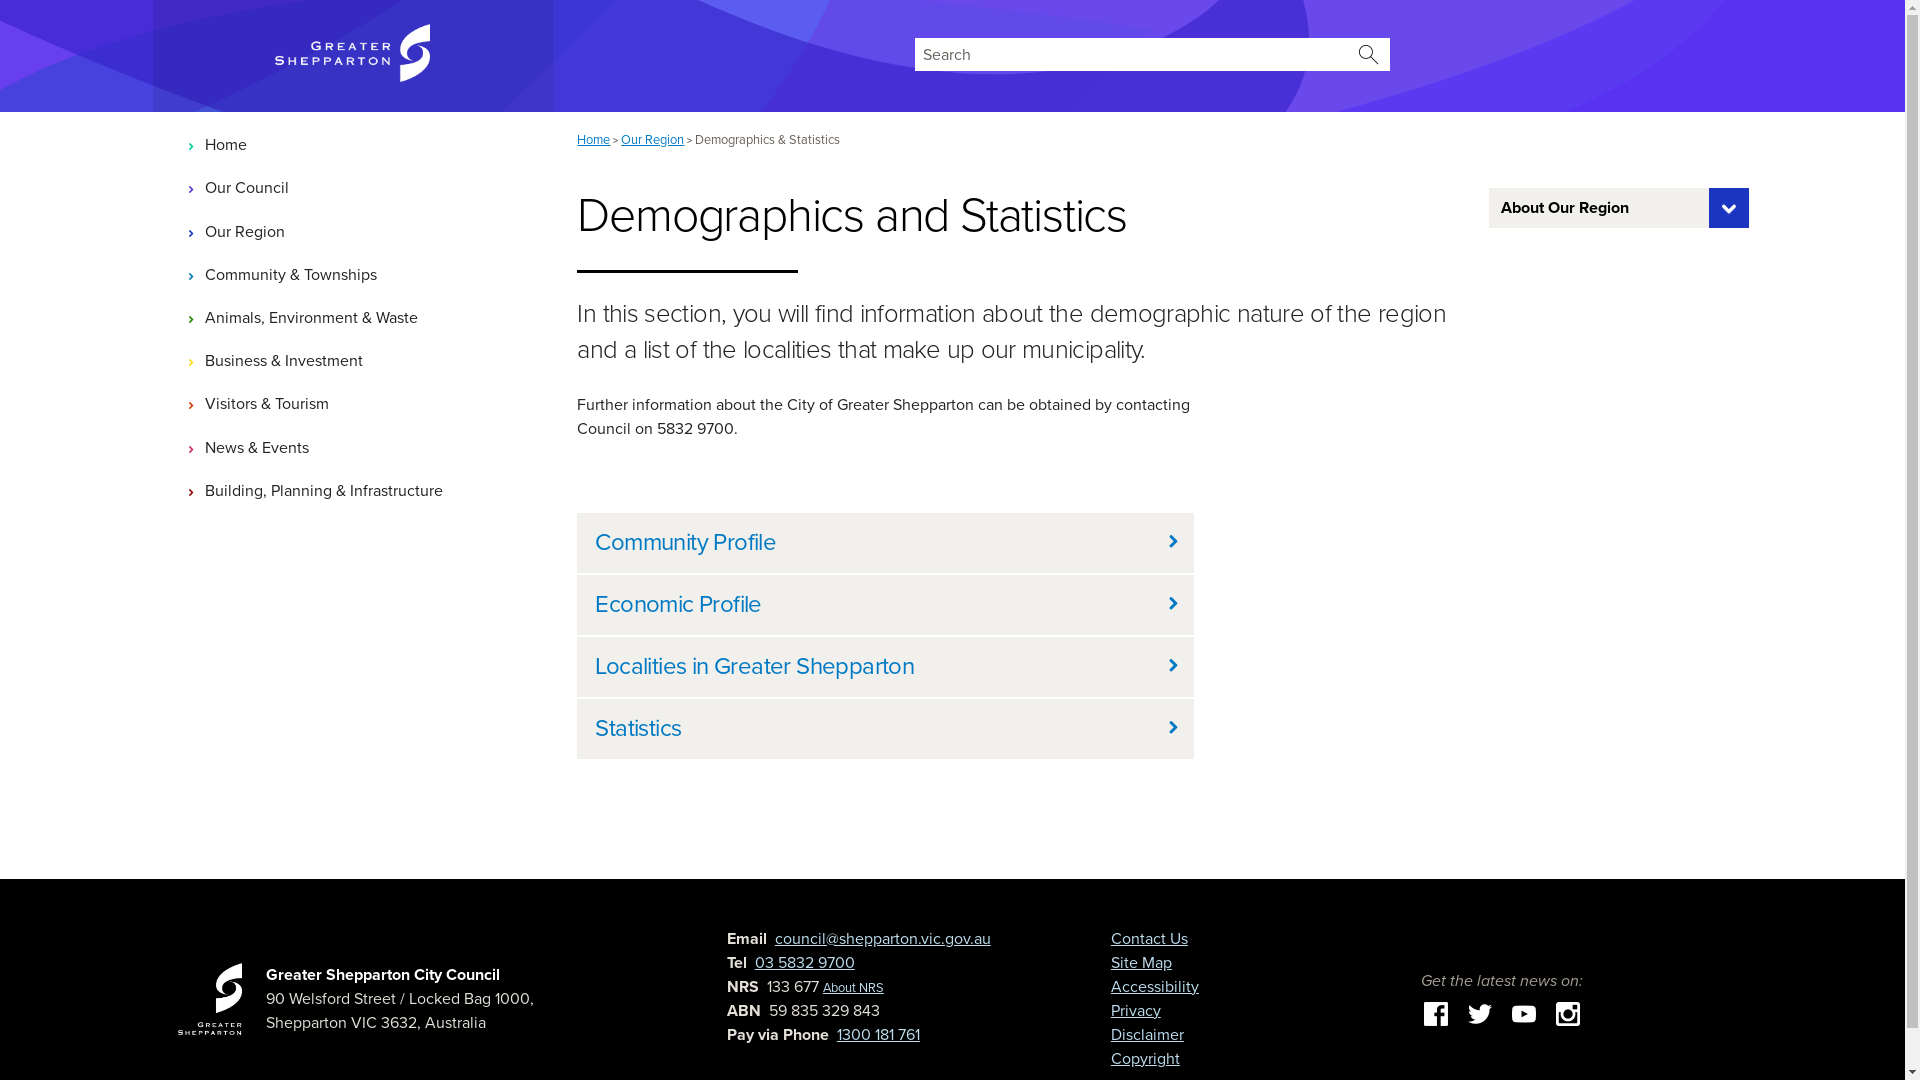 This screenshot has height=1080, width=1920. Describe the element at coordinates (1146, 1059) in the screenshot. I see `Copyright` at that location.